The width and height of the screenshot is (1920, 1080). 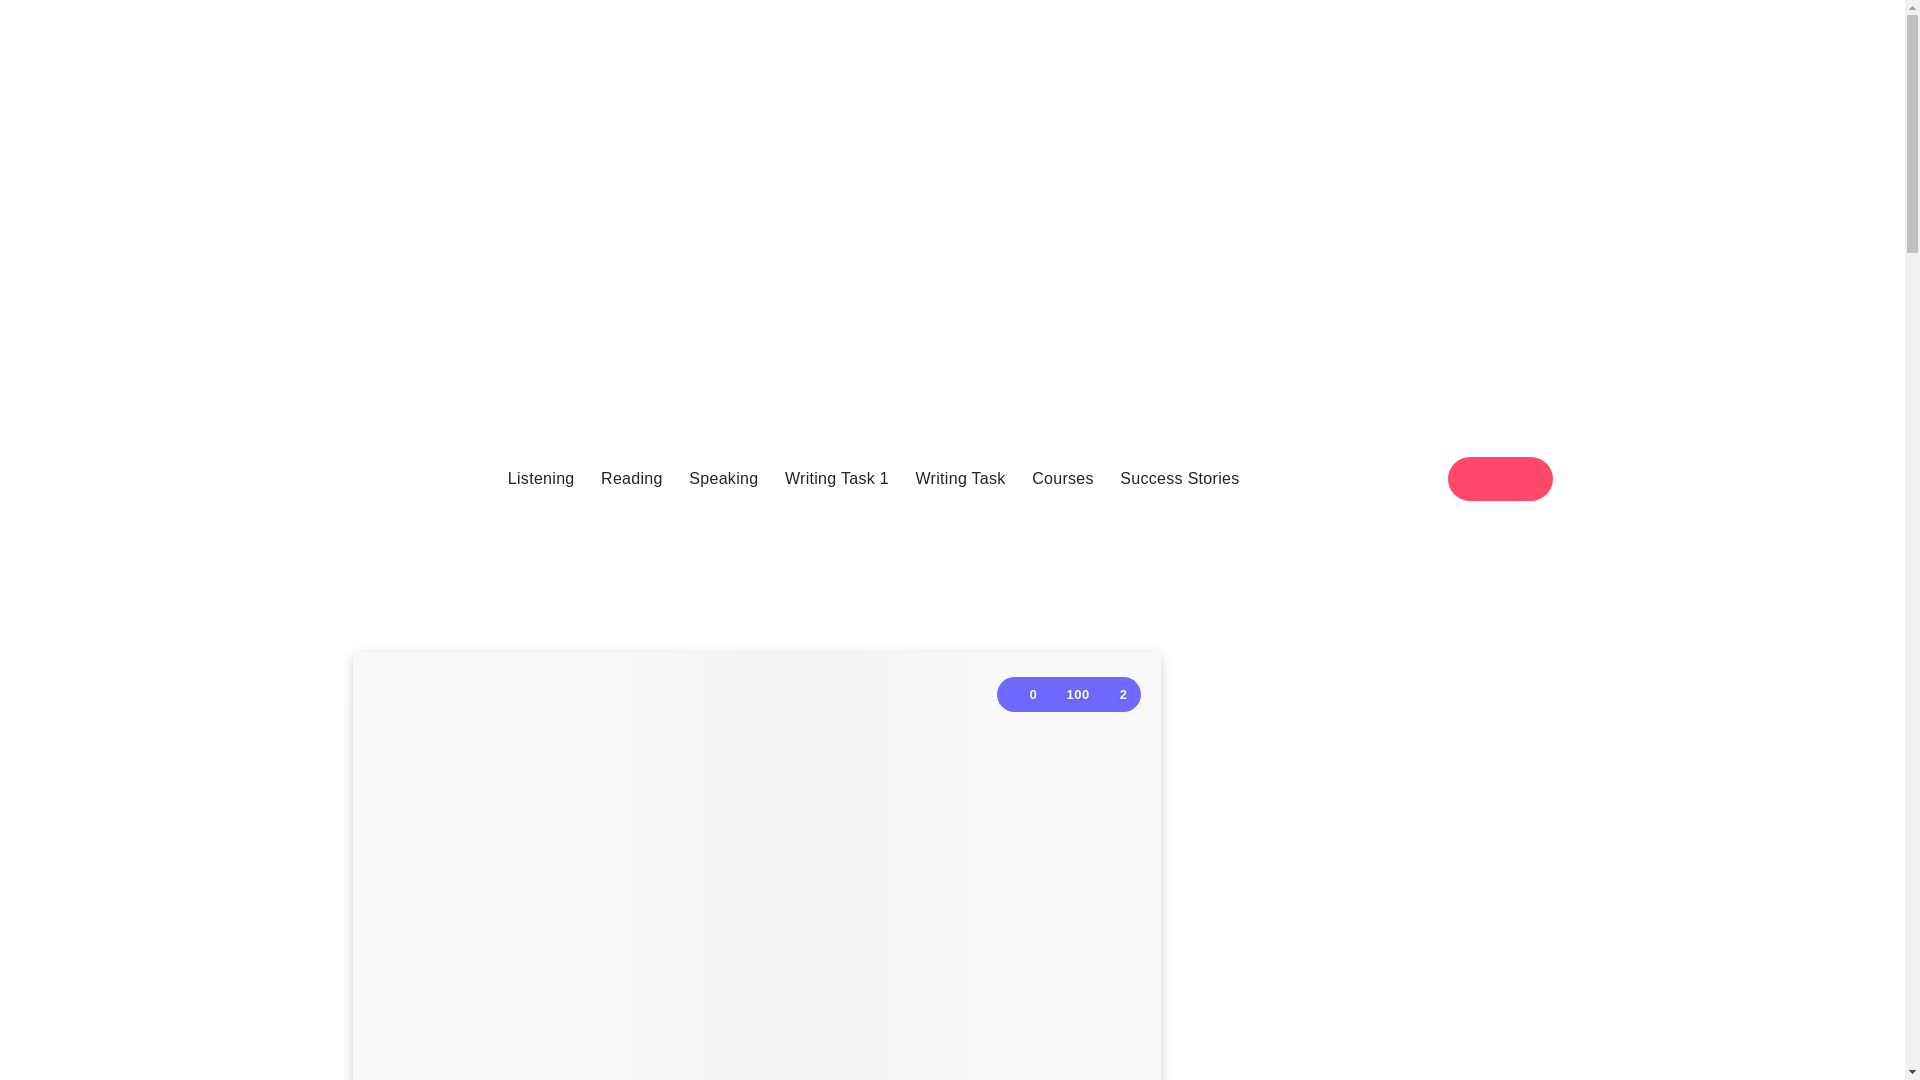 I want to click on Listening, so click(x=541, y=478).